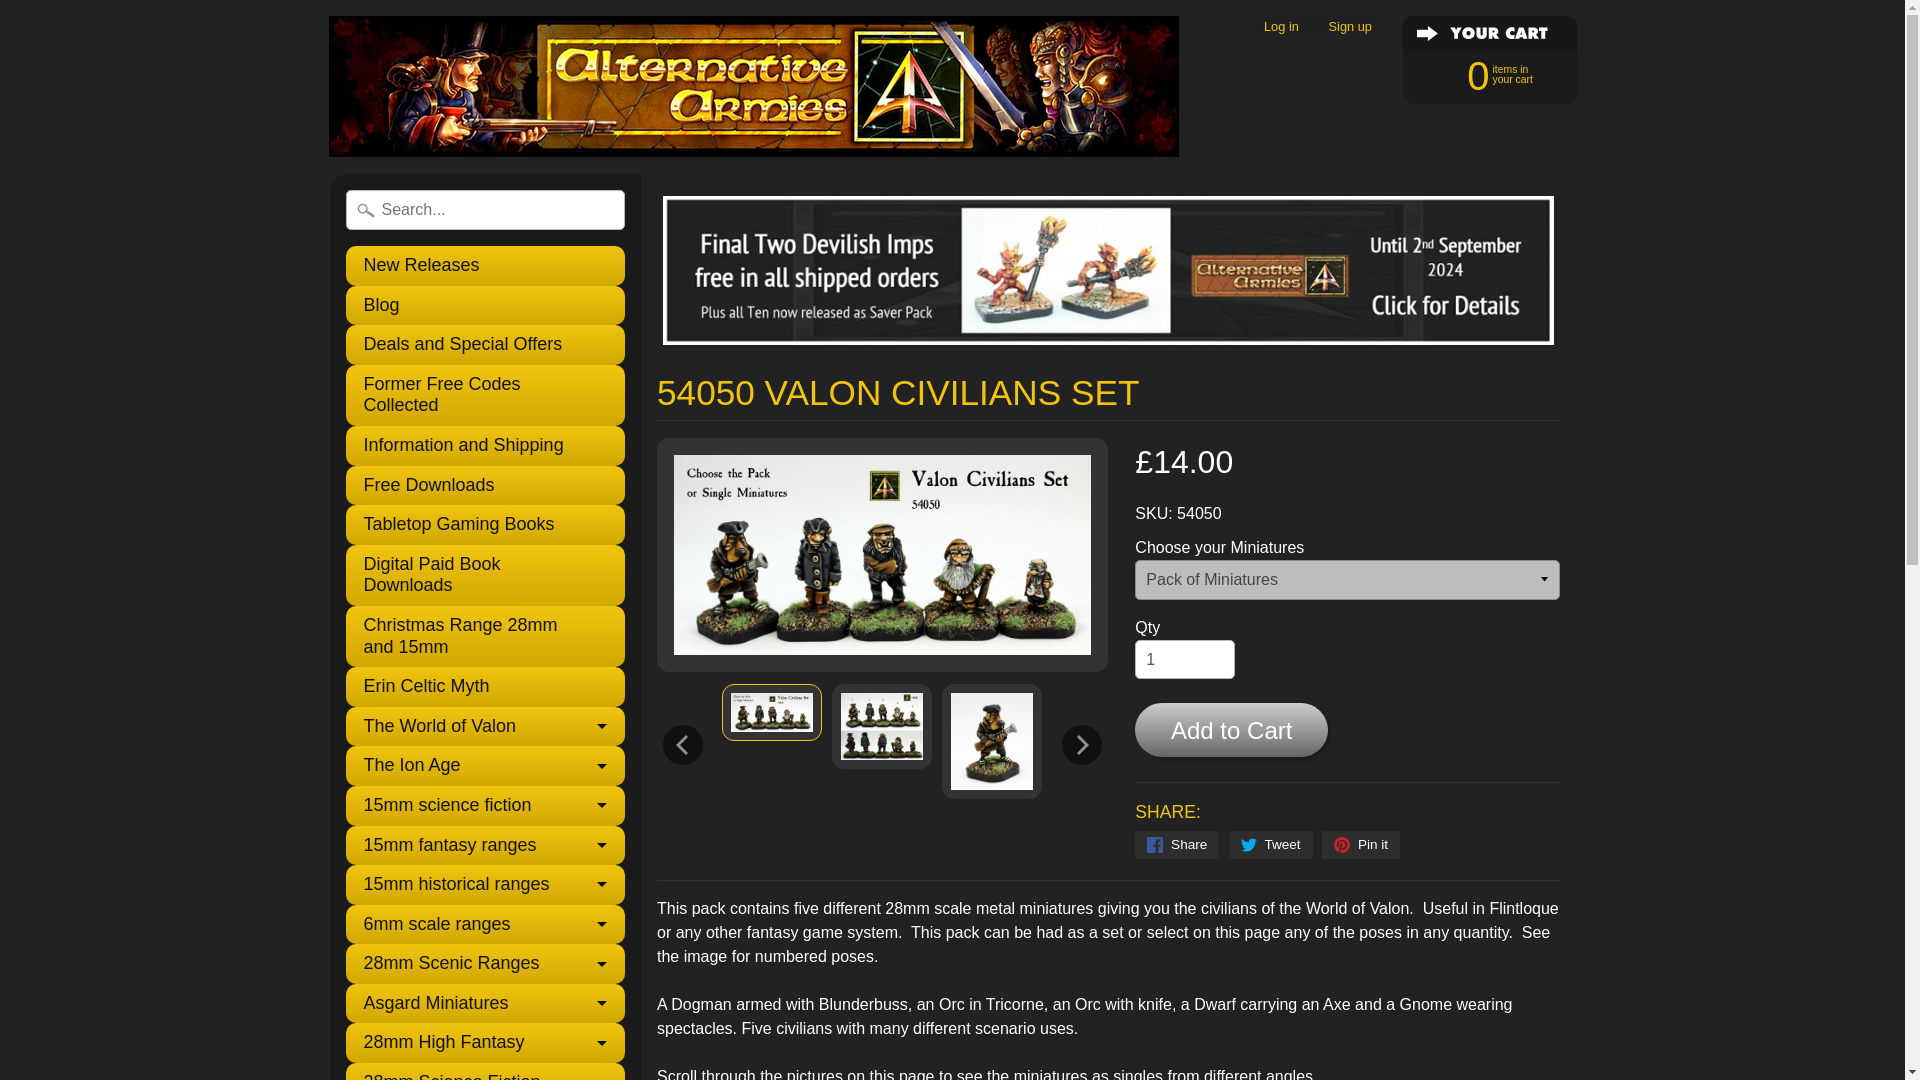 This screenshot has width=1920, height=1080. I want to click on Erin Celtic Myth, so click(485, 687).